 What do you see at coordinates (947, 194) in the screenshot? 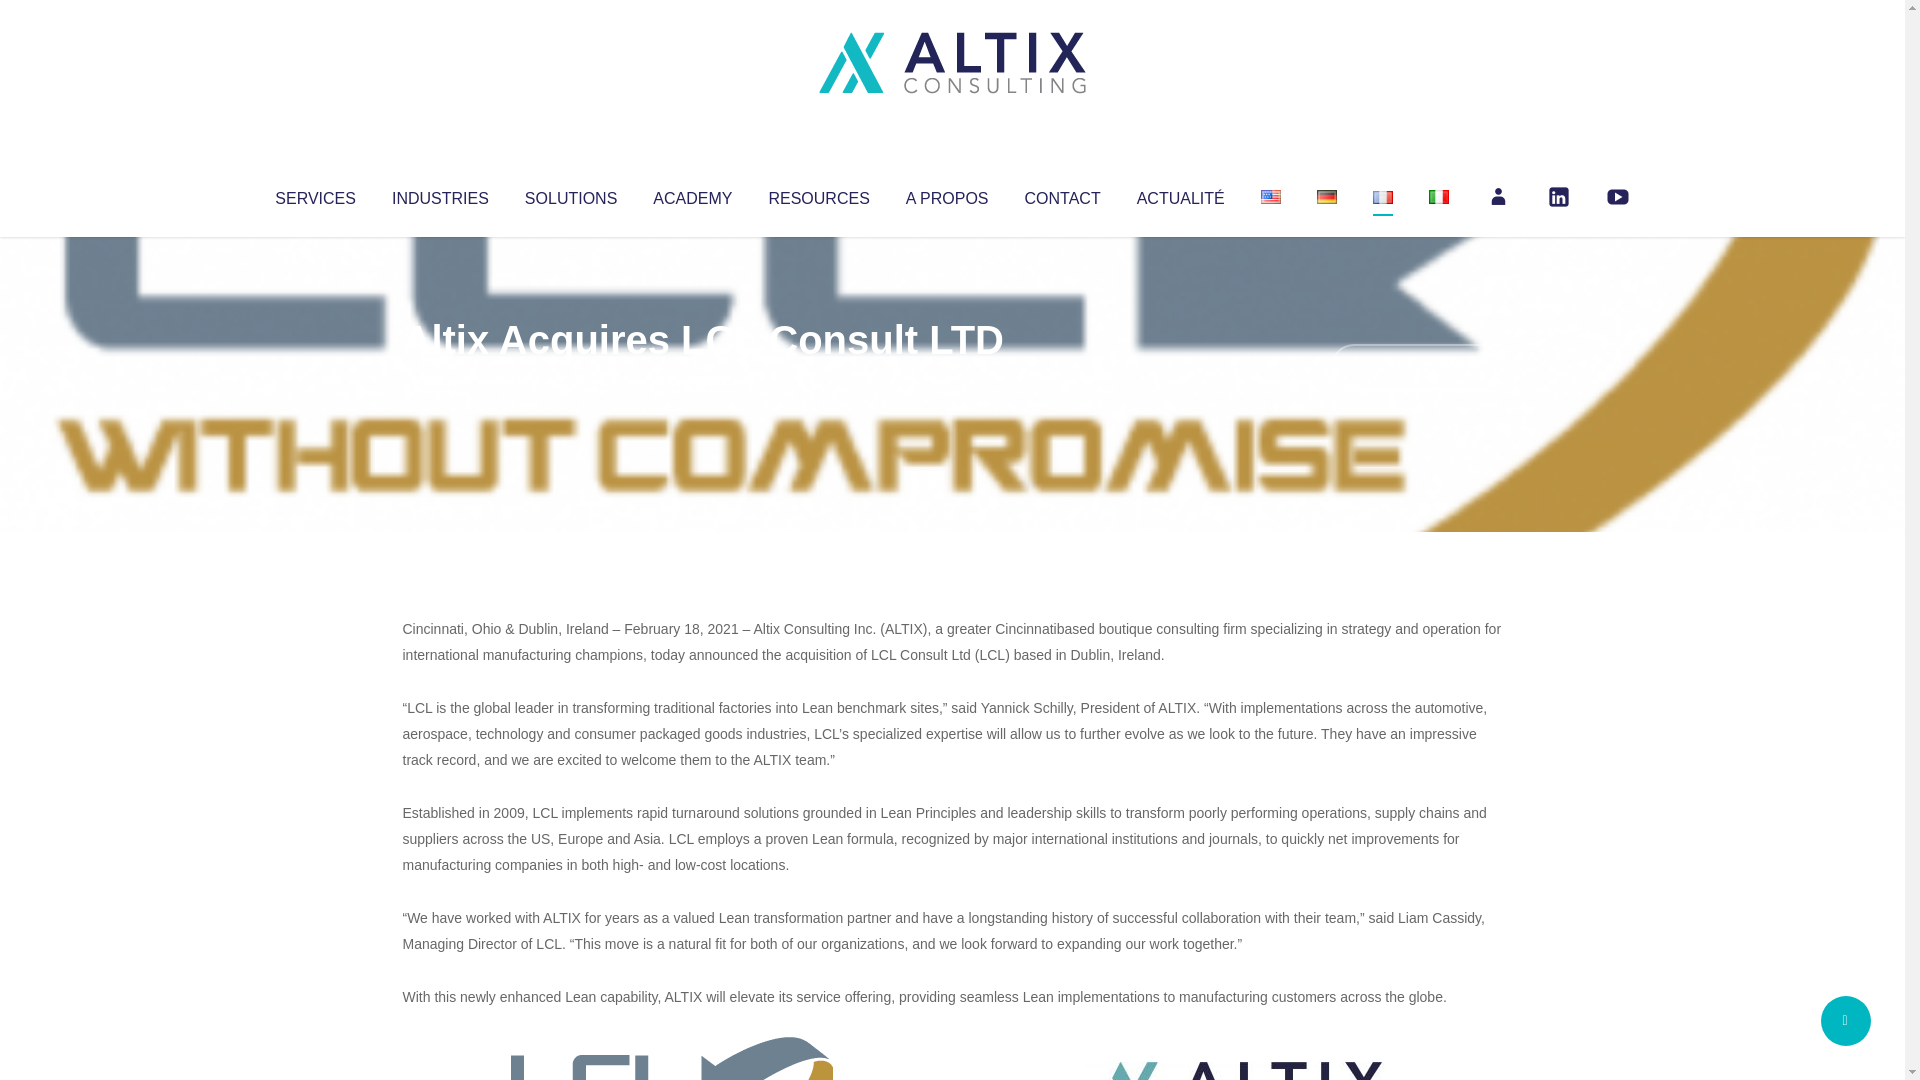
I see `A PROPOS` at bounding box center [947, 194].